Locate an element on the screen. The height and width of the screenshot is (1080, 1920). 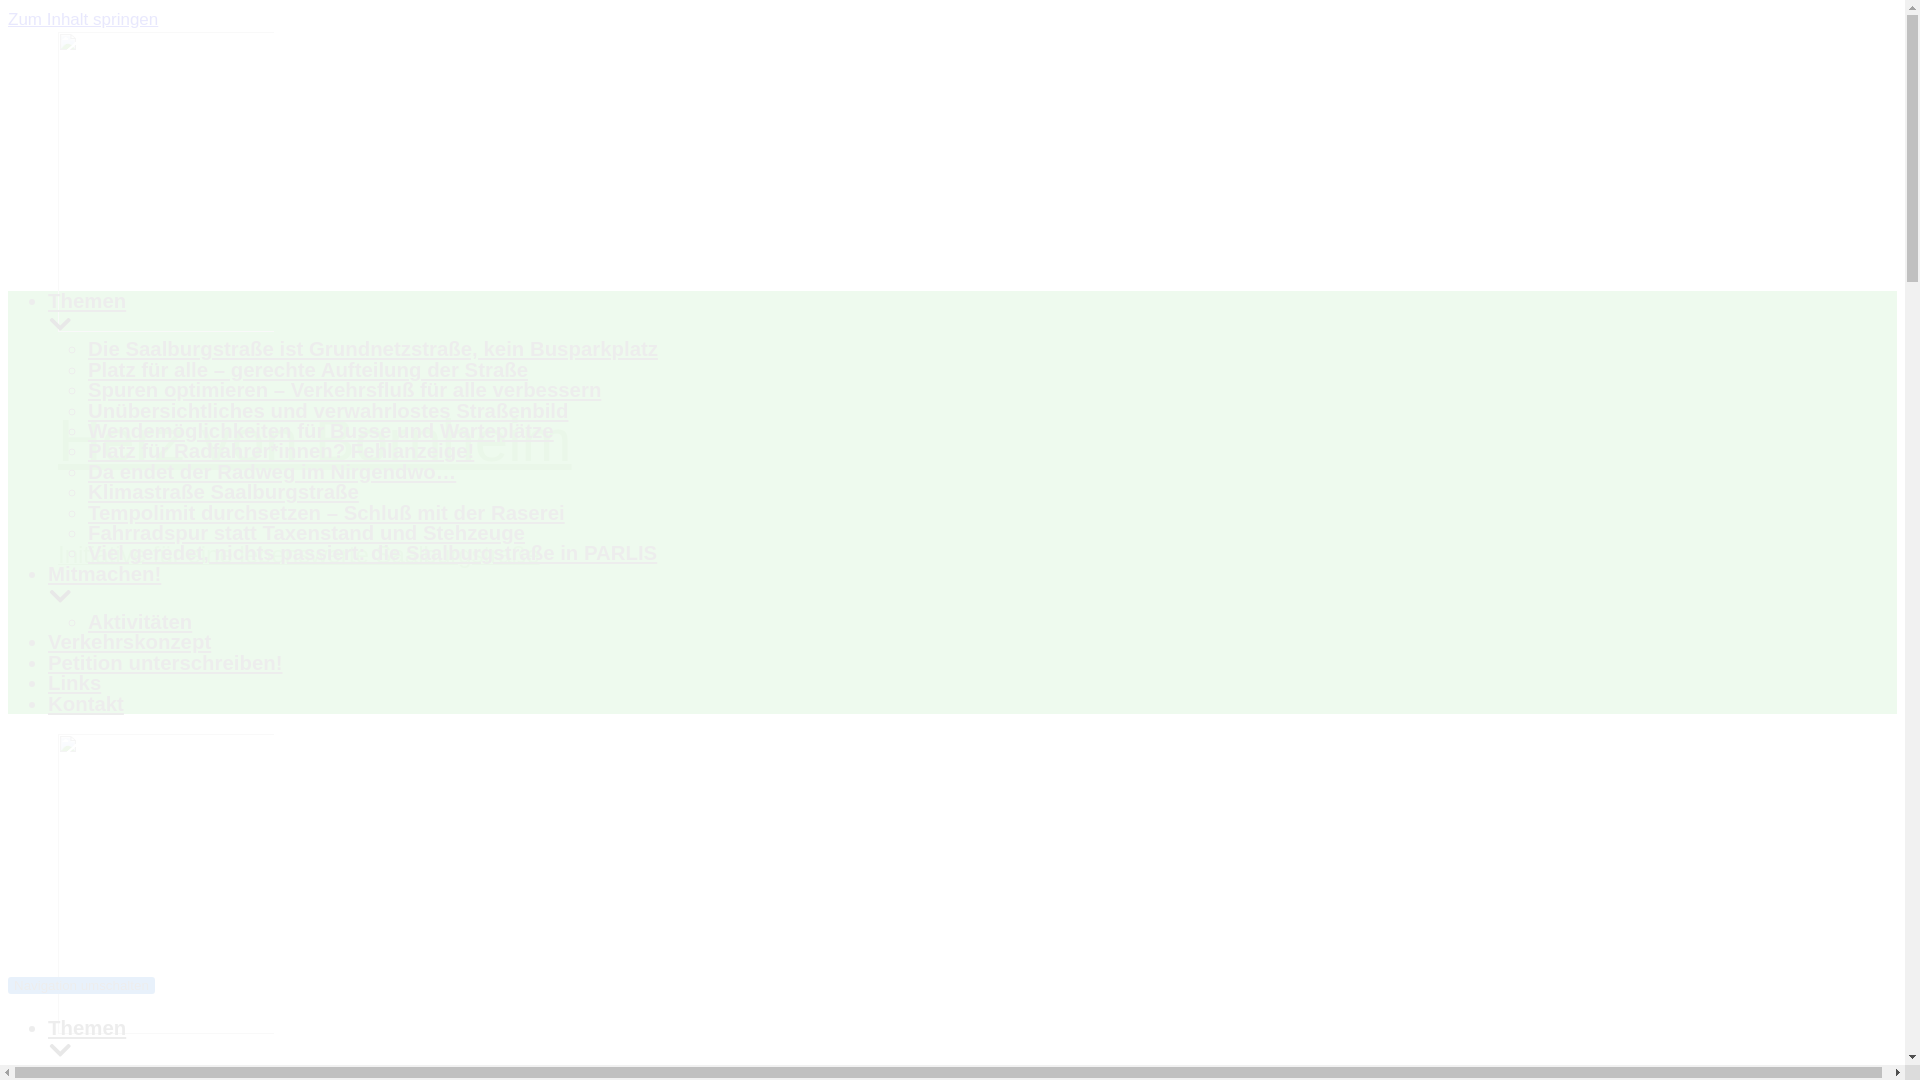
Navigation umschalten is located at coordinates (81, 985).